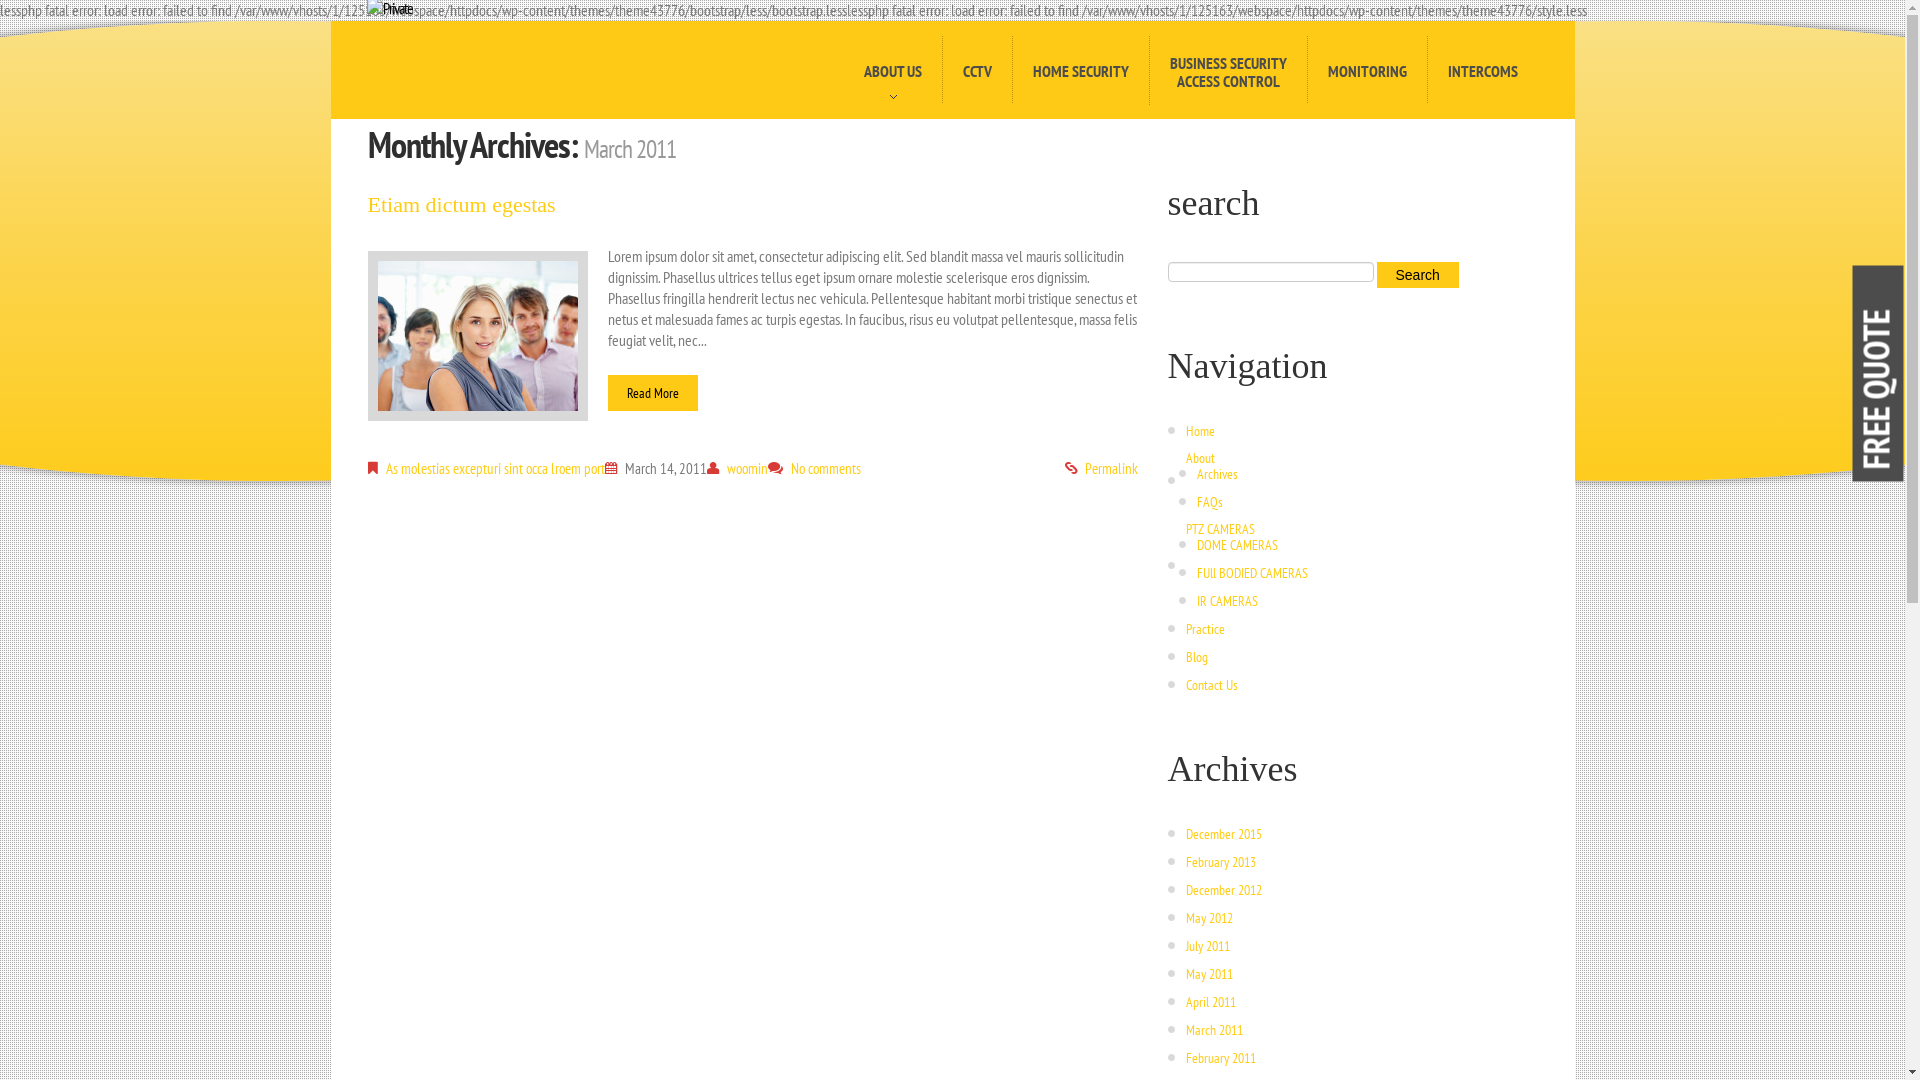  I want to click on PTZ CAMERAS, so click(1220, 529).